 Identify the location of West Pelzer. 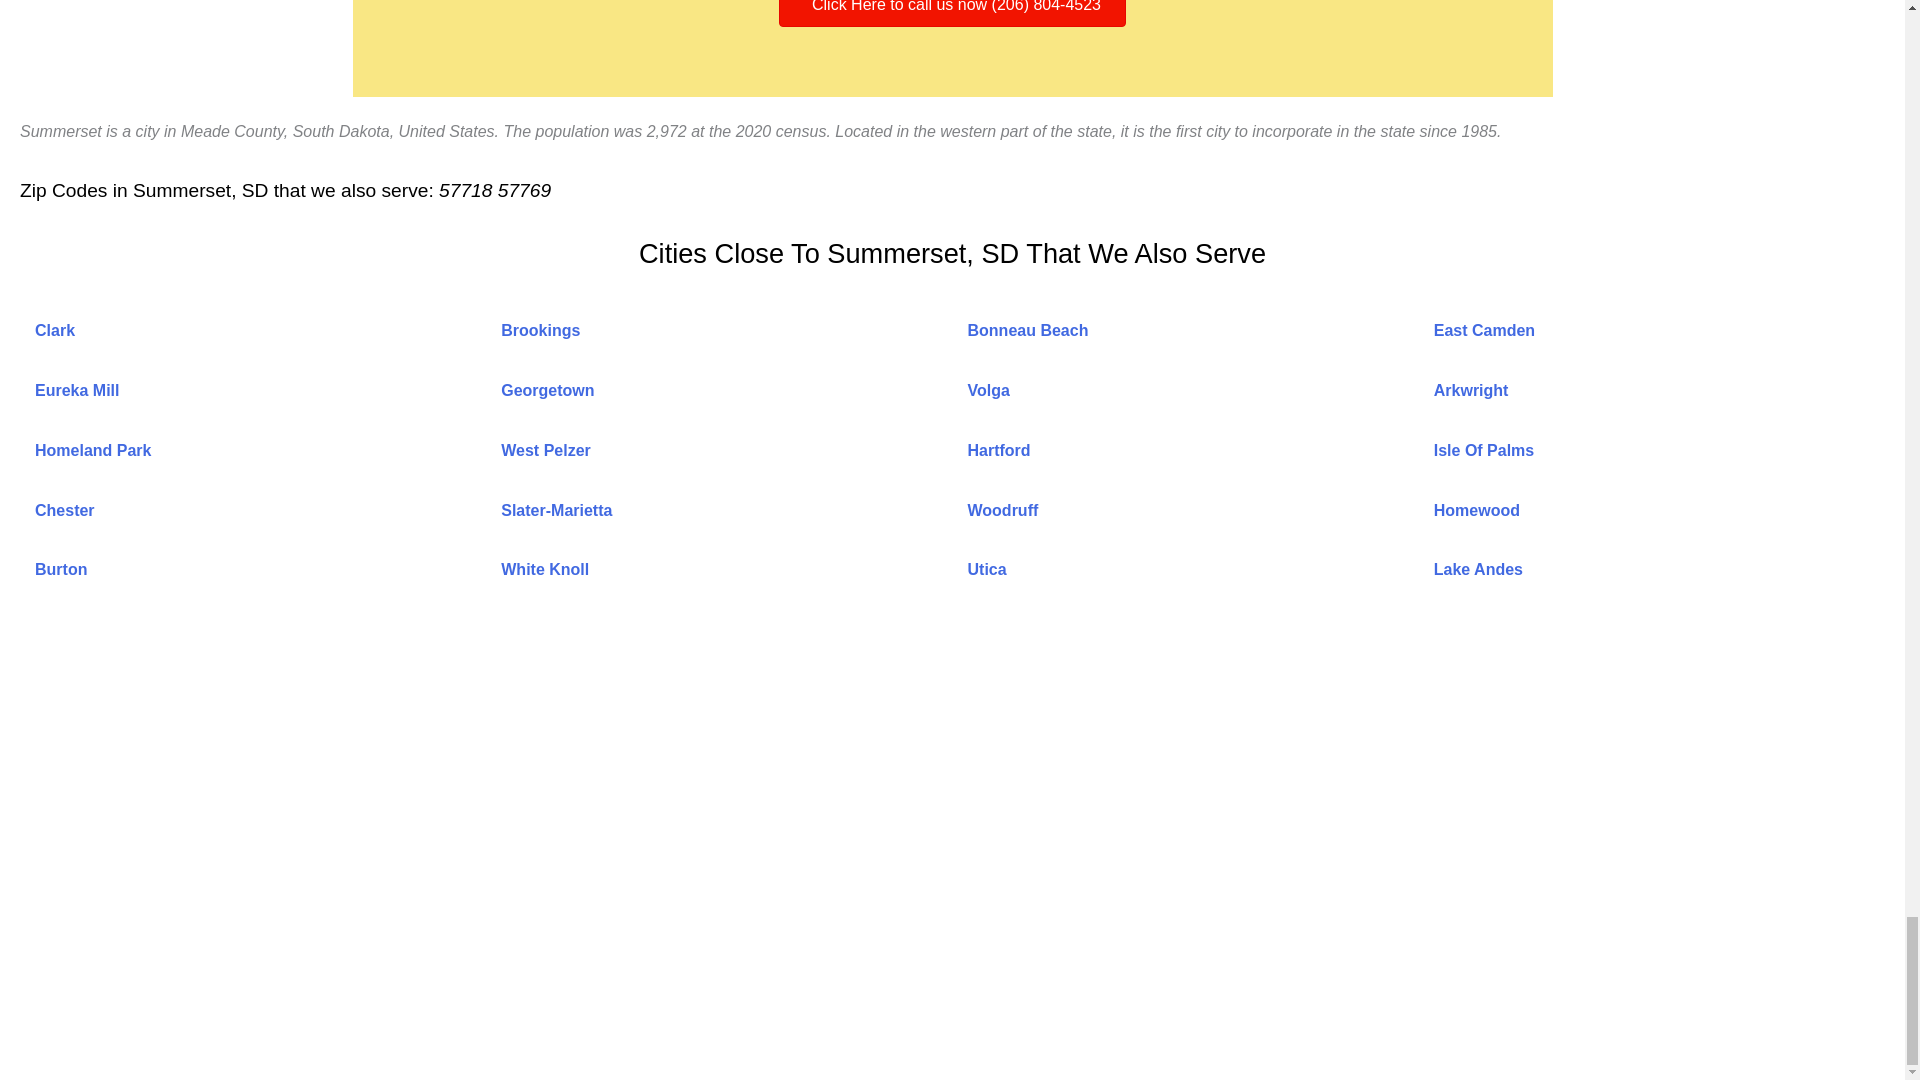
(546, 450).